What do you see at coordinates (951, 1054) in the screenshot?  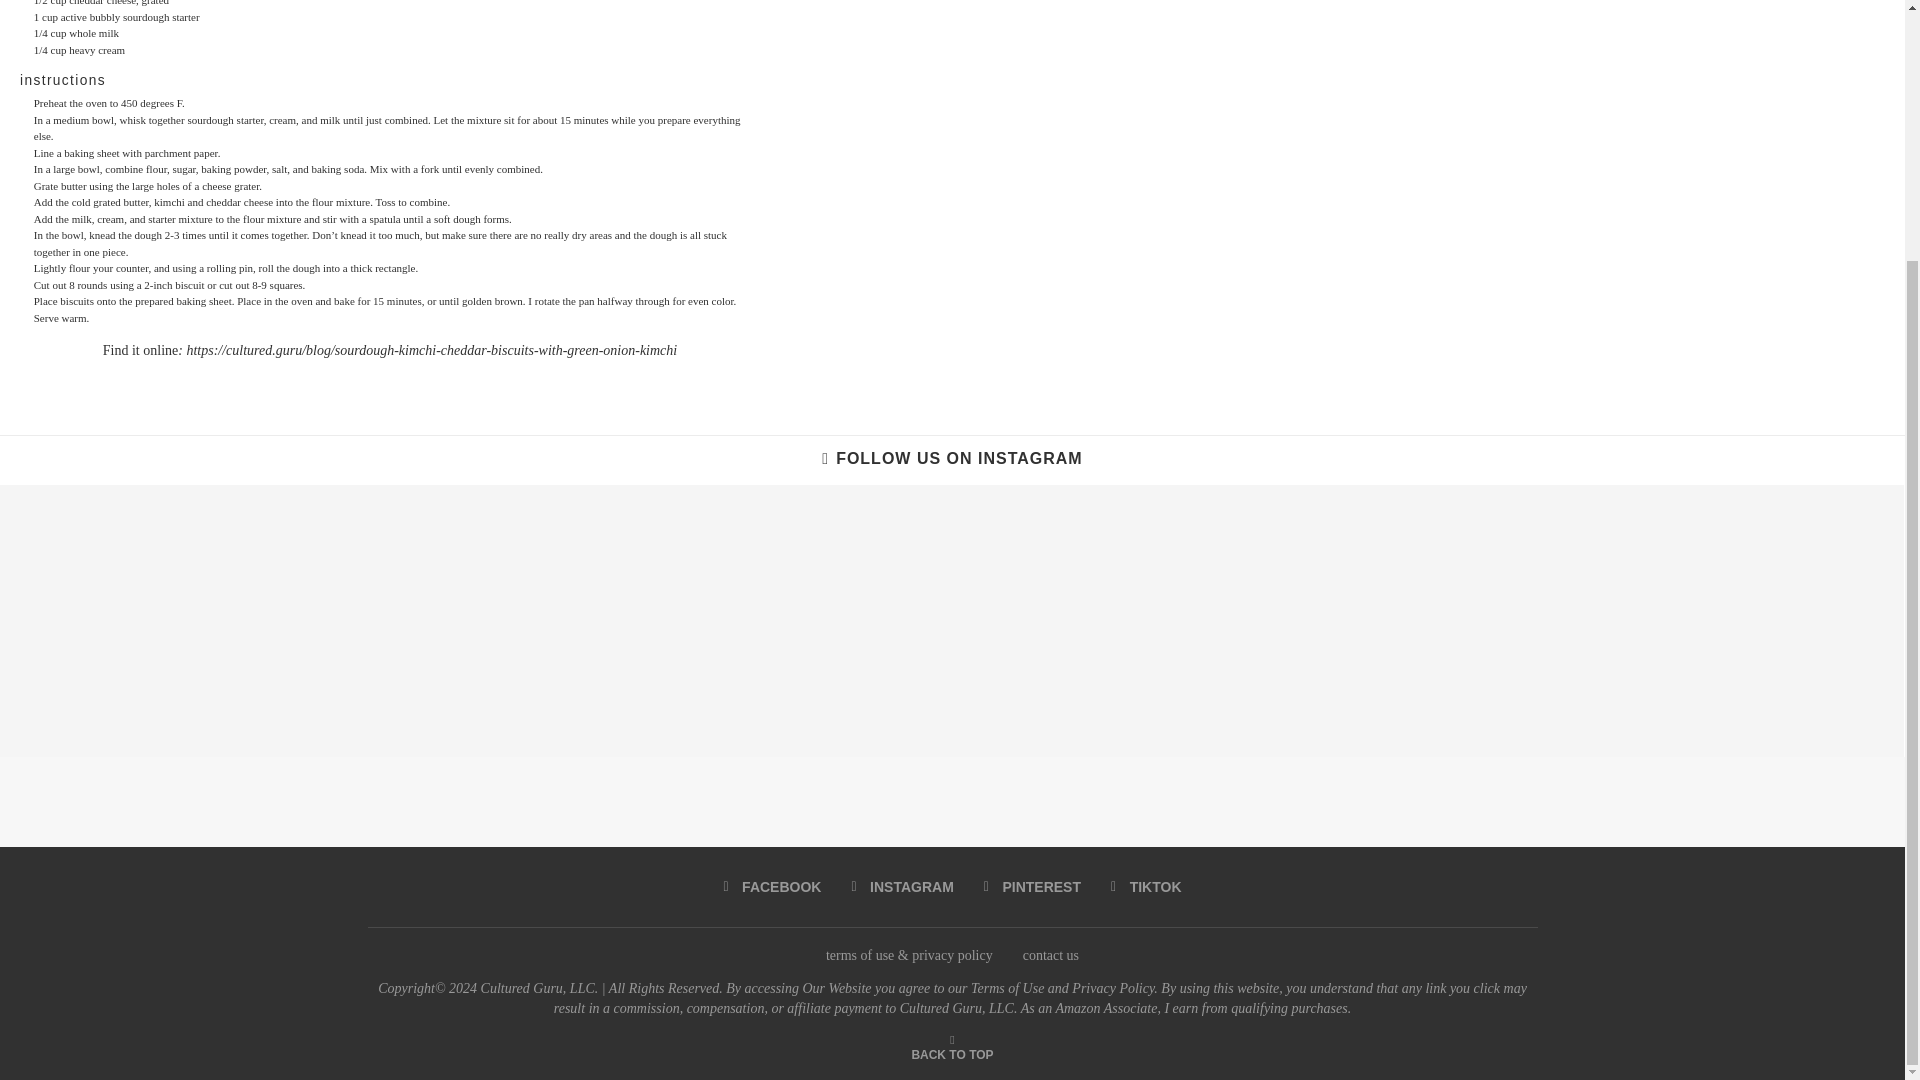 I see `BACK TO TOP` at bounding box center [951, 1054].